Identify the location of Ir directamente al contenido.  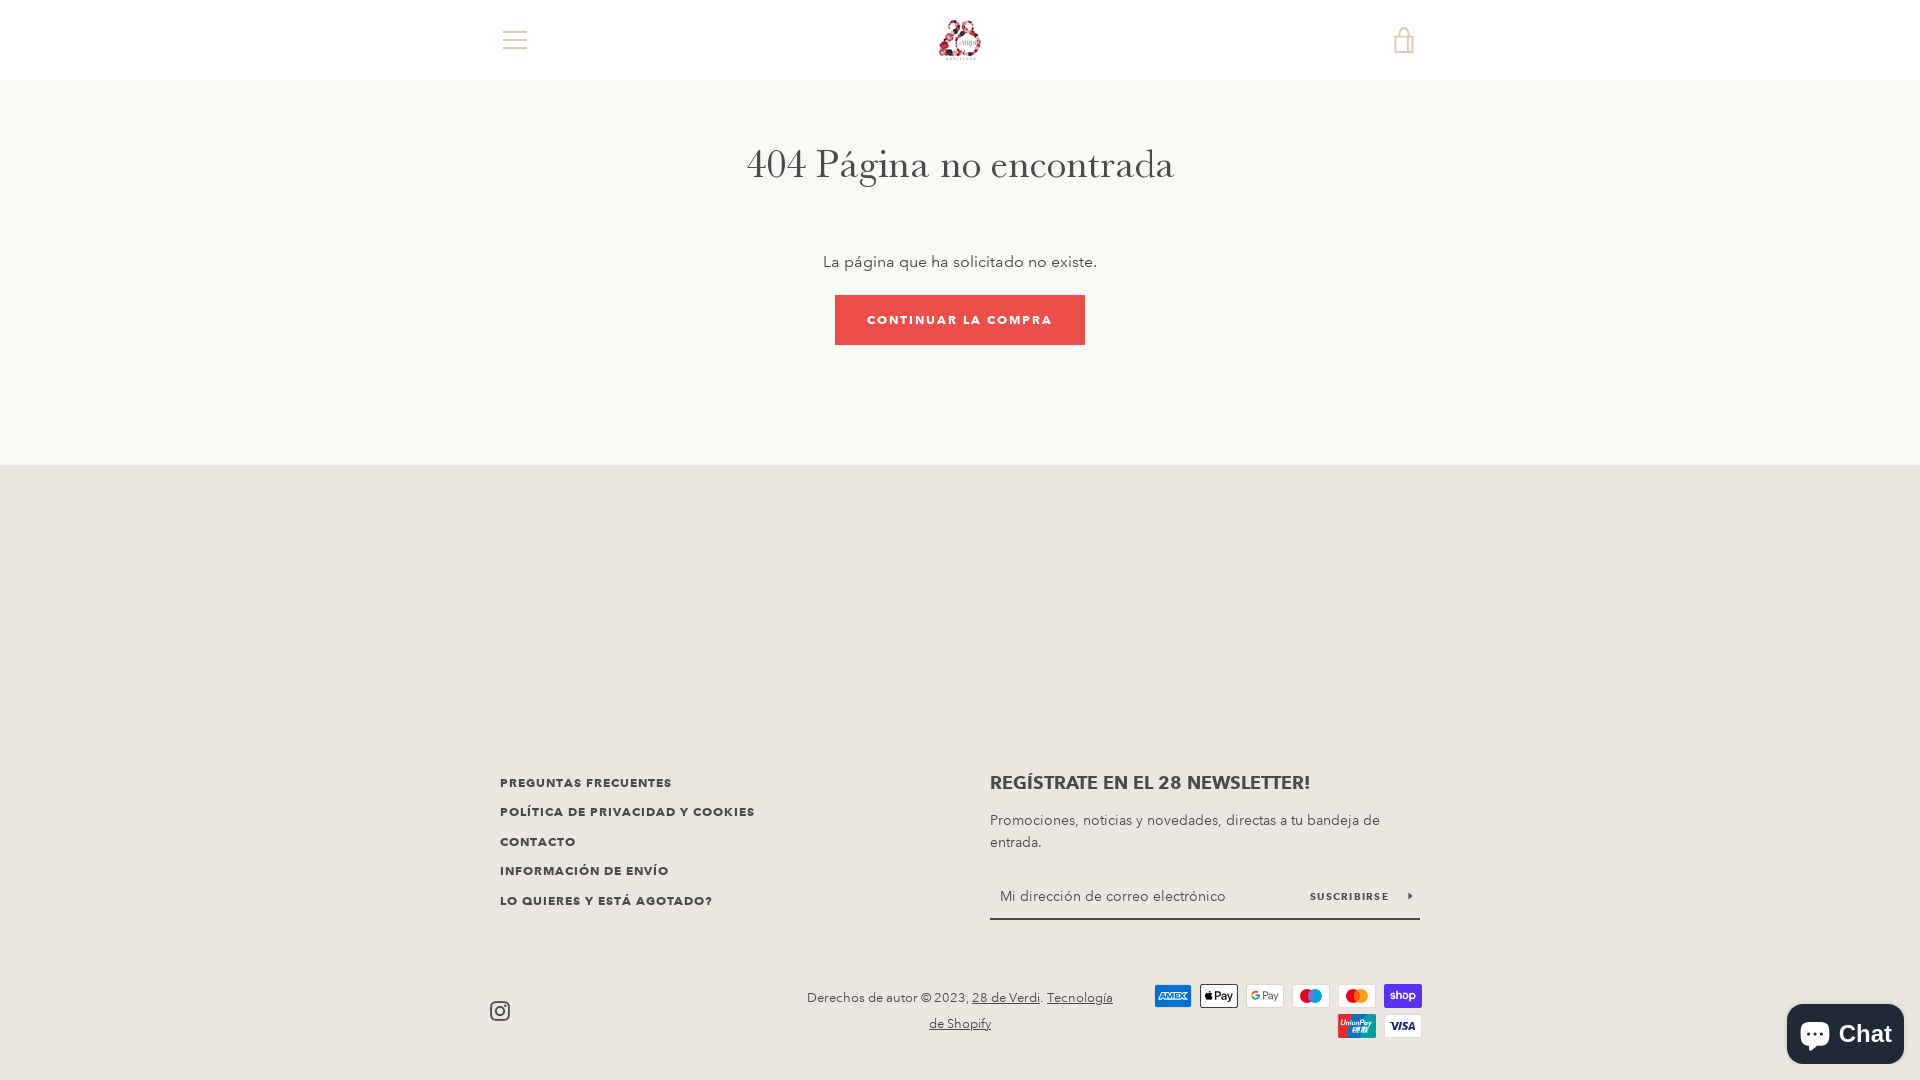
(0, 0).